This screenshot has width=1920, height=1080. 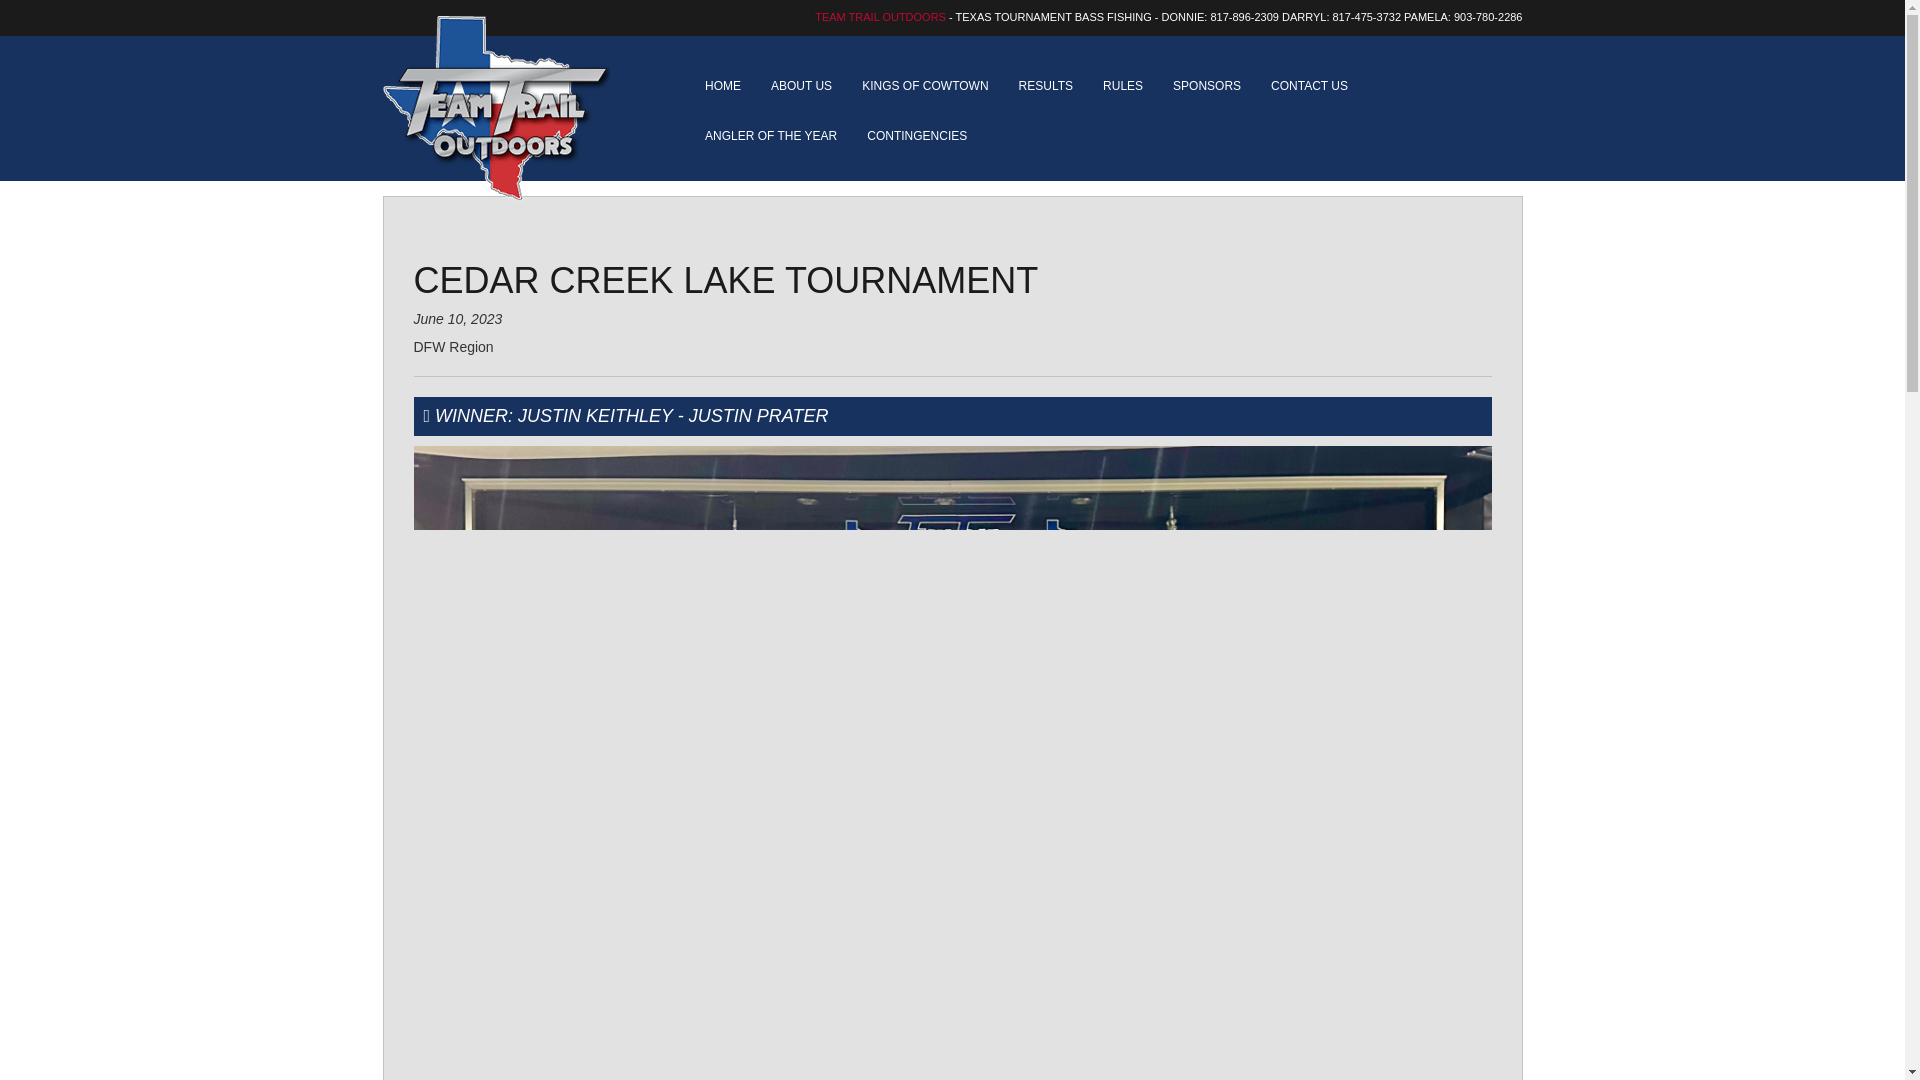 What do you see at coordinates (1122, 86) in the screenshot?
I see `RULES` at bounding box center [1122, 86].